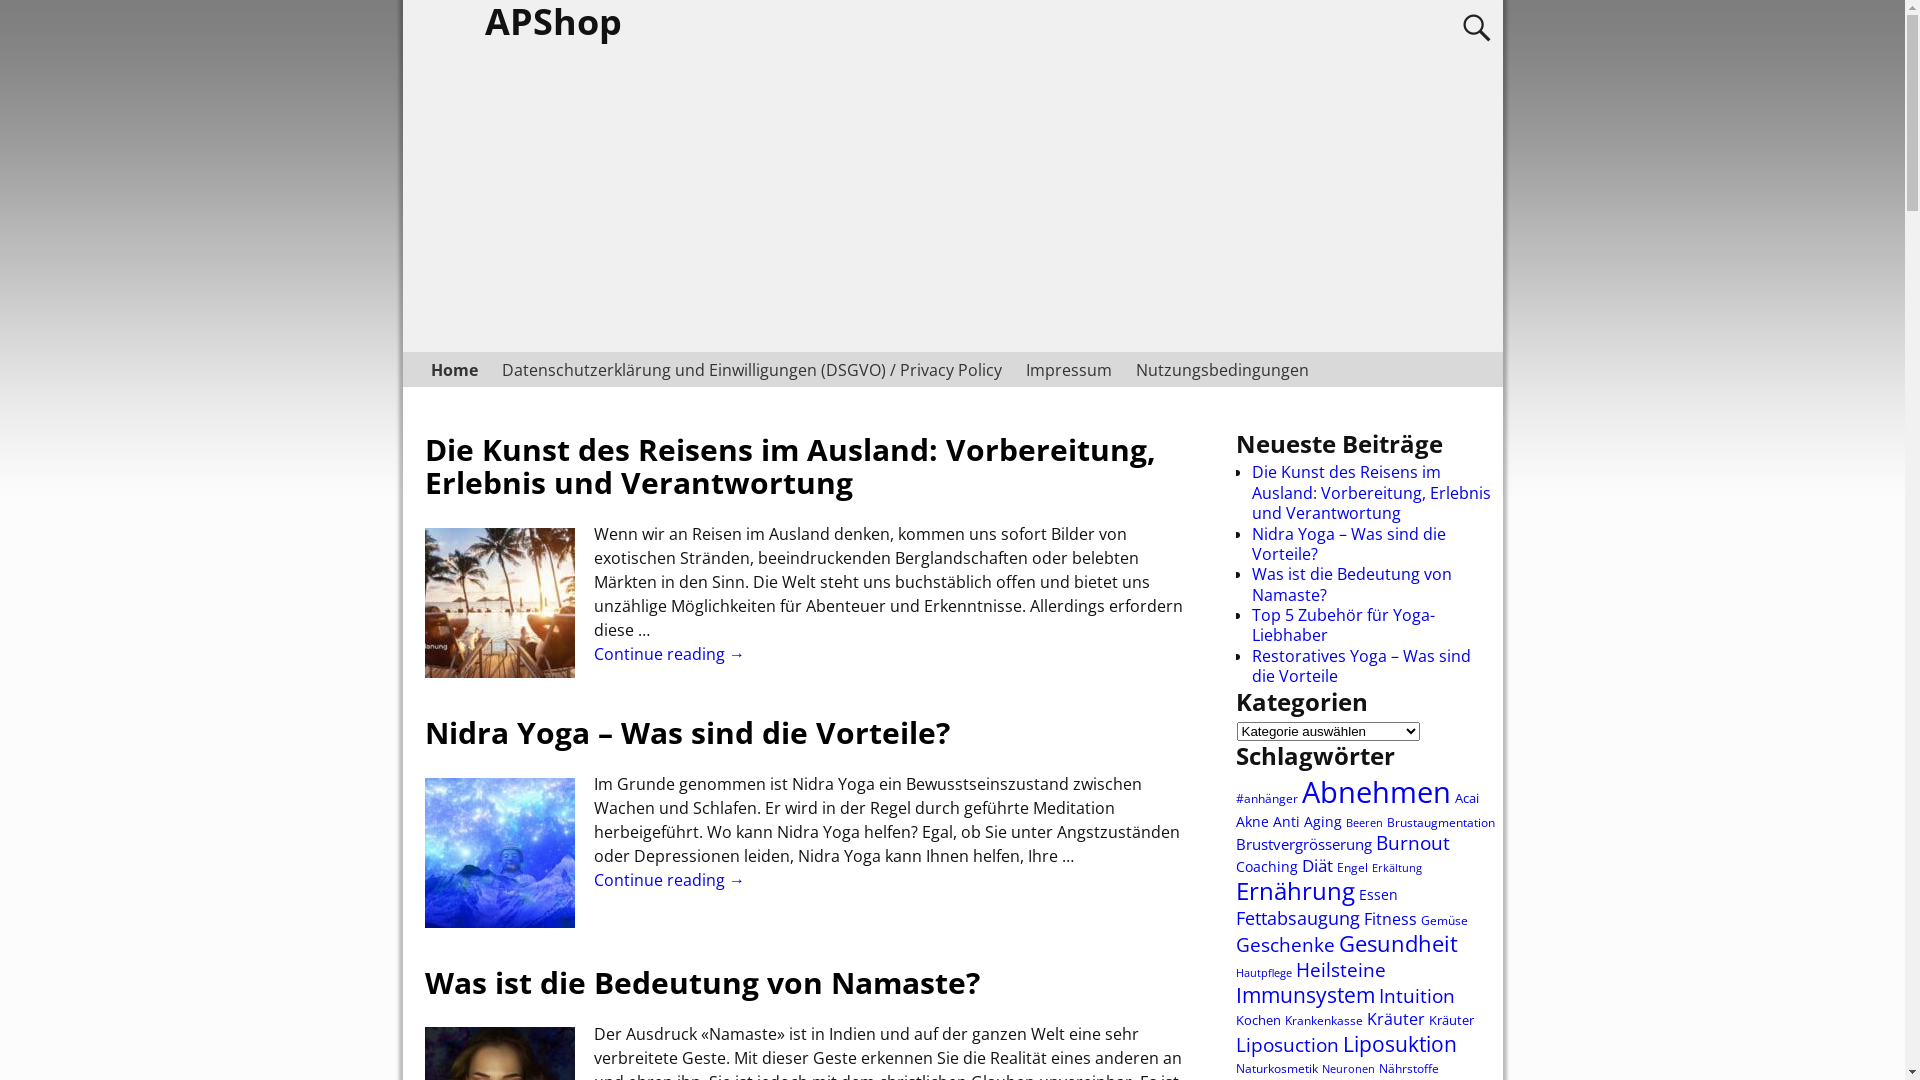  Describe the element at coordinates (1267, 866) in the screenshot. I see `Coaching` at that location.